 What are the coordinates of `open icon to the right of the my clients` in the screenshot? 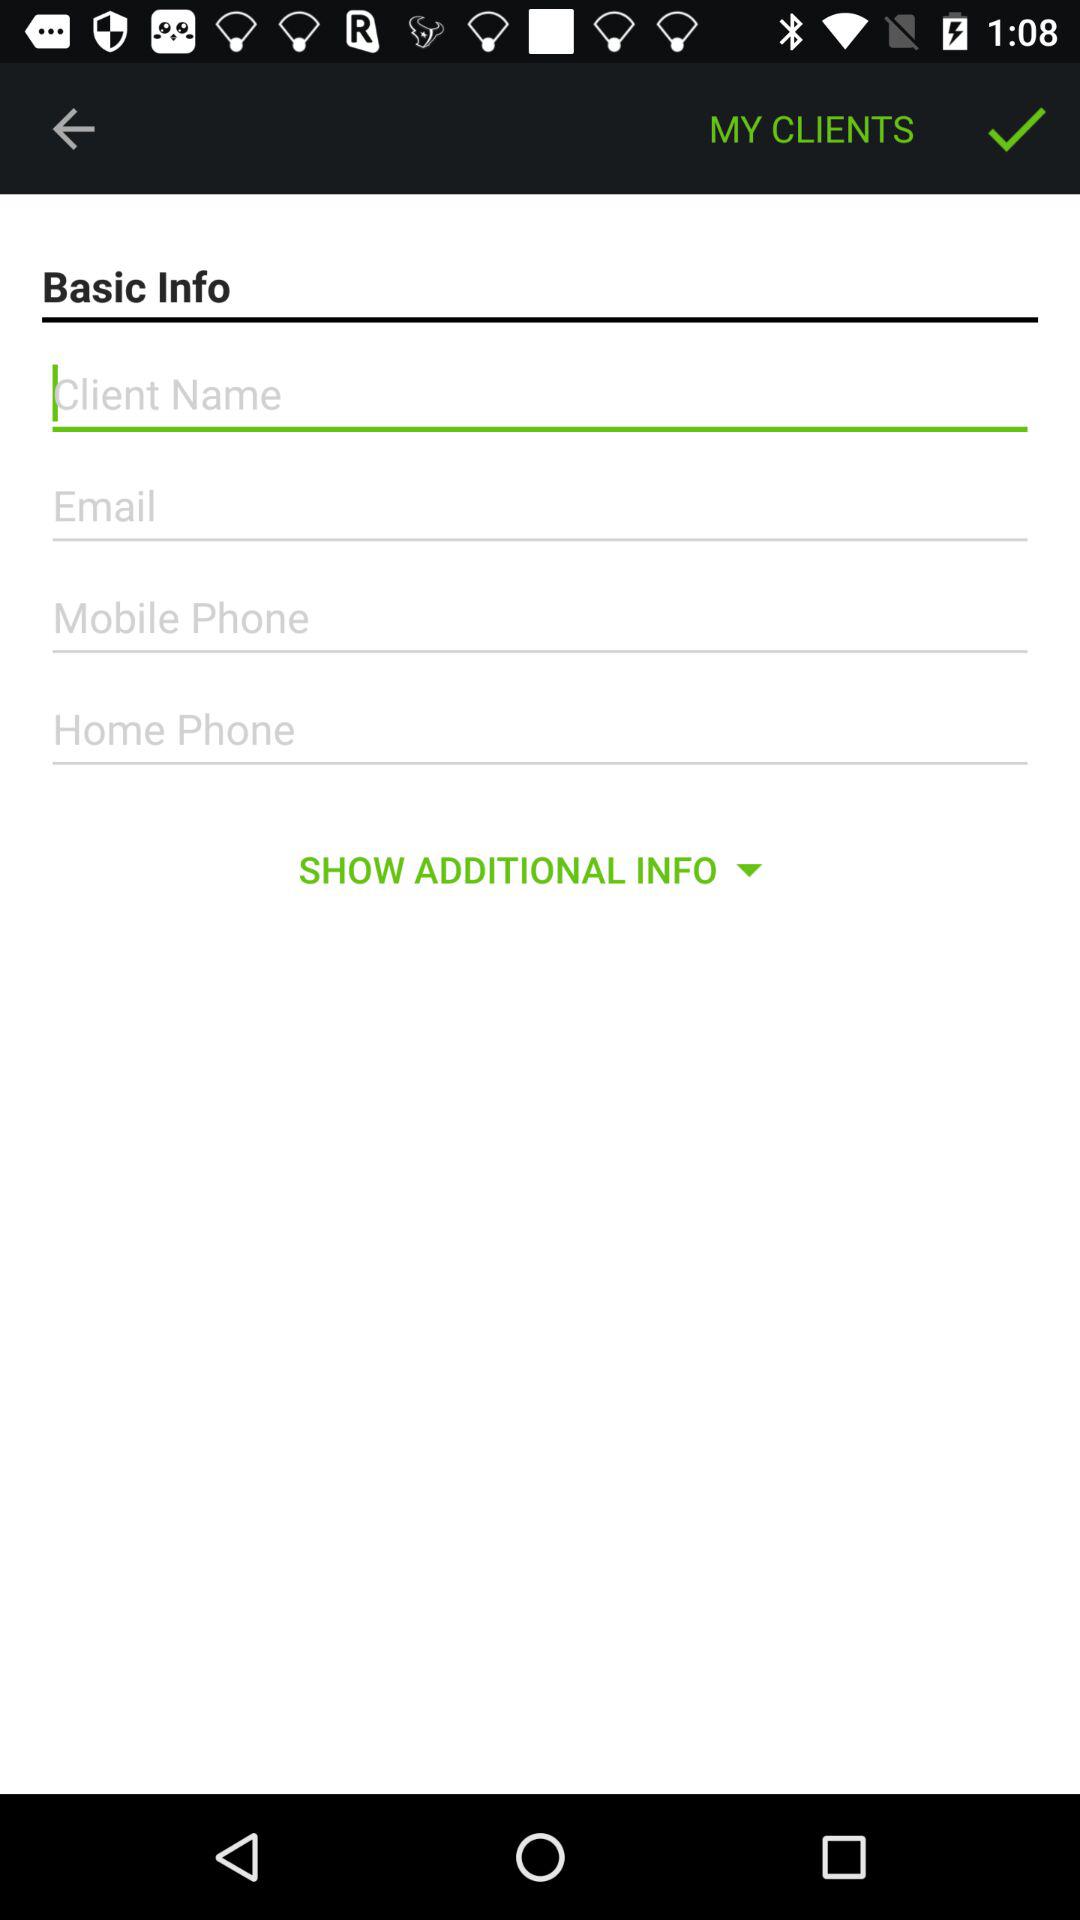 It's located at (1016, 128).